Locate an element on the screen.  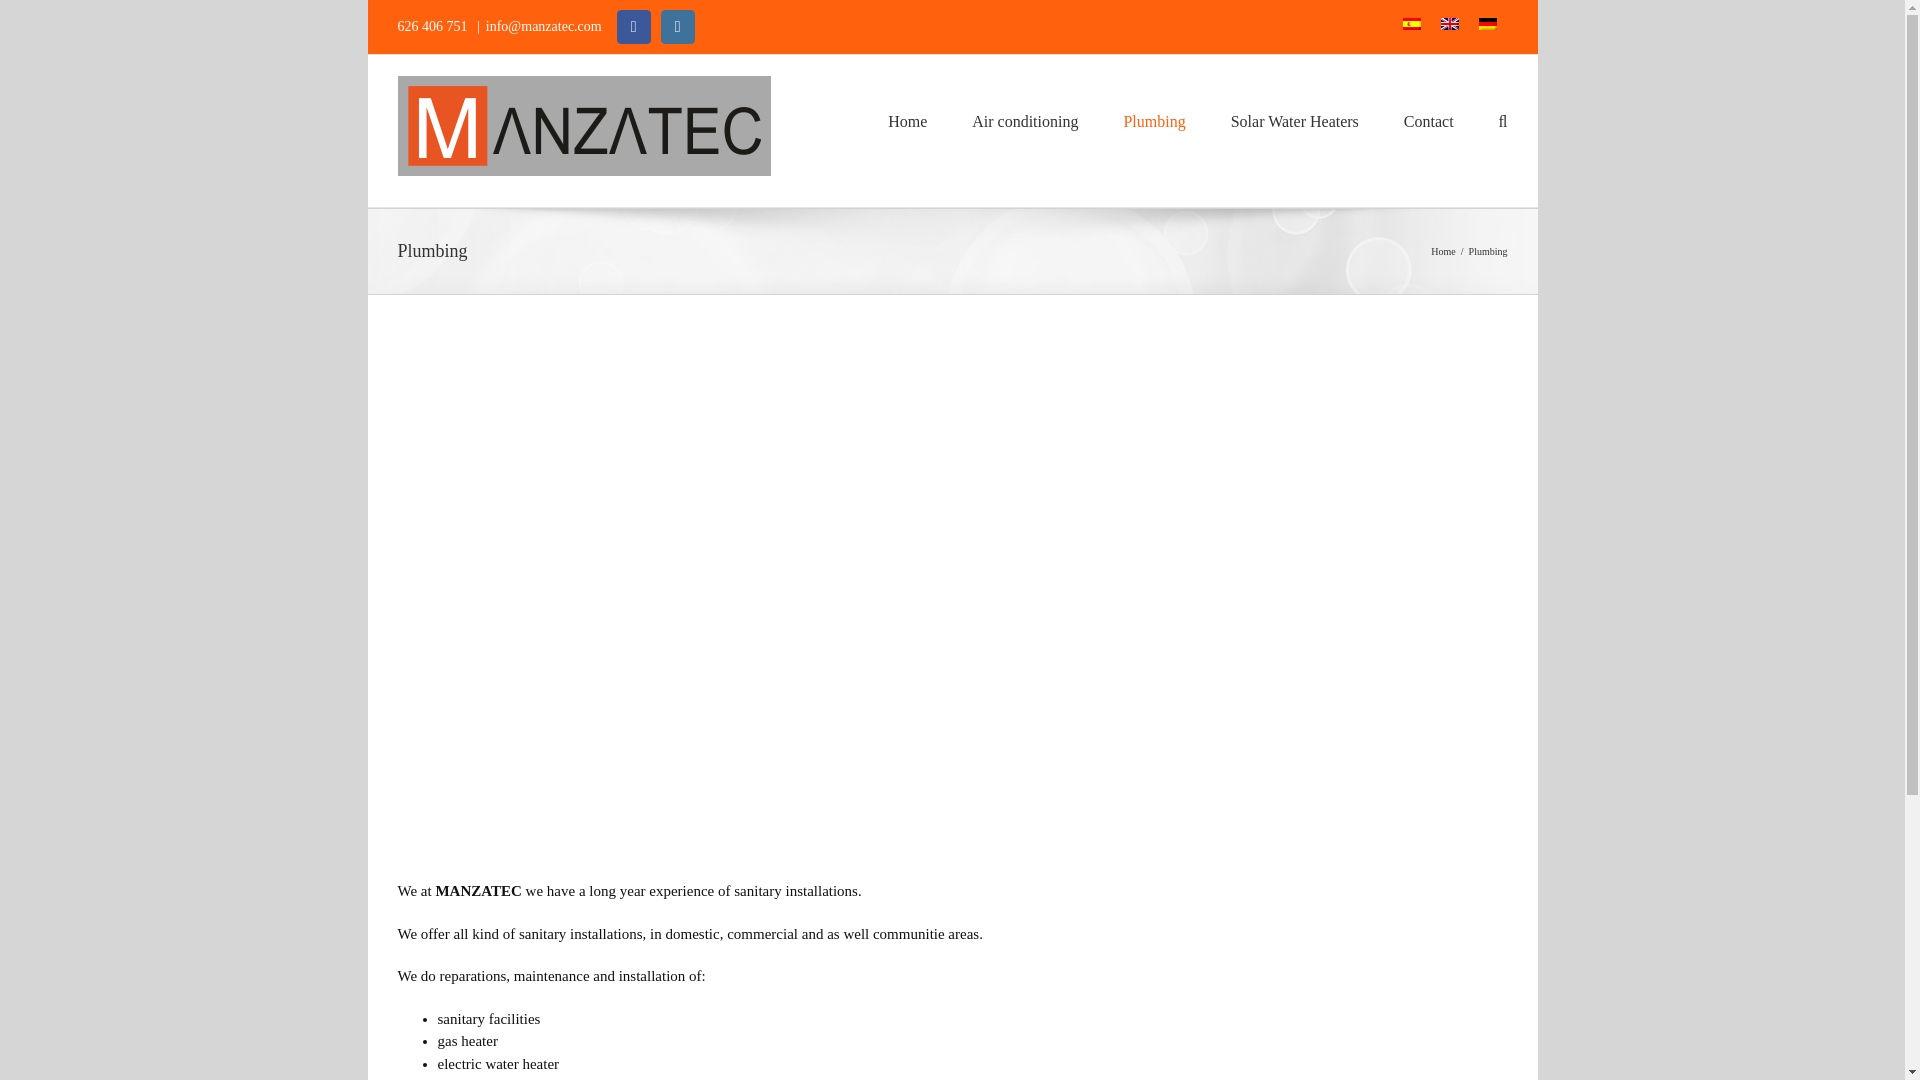
Deutsch is located at coordinates (1486, 26).